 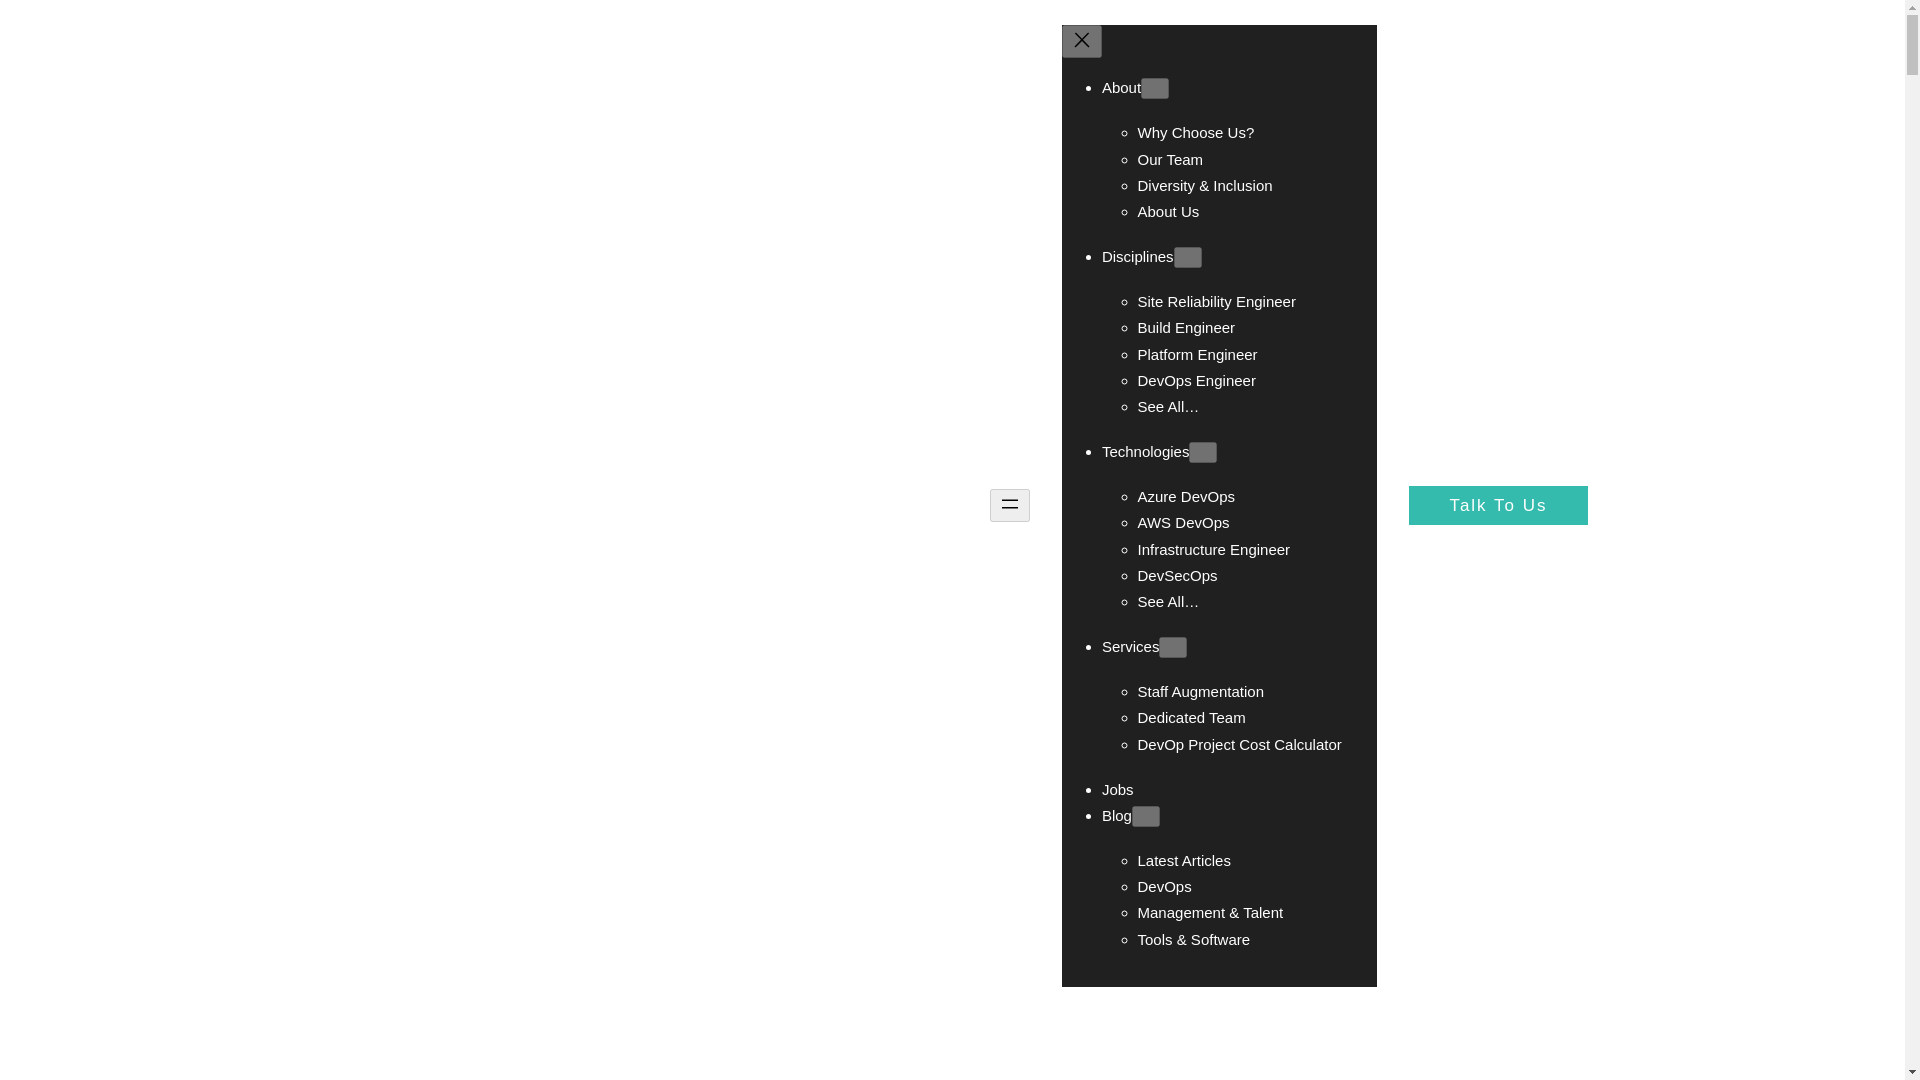 What do you see at coordinates (1198, 354) in the screenshot?
I see `Platform Engineer` at bounding box center [1198, 354].